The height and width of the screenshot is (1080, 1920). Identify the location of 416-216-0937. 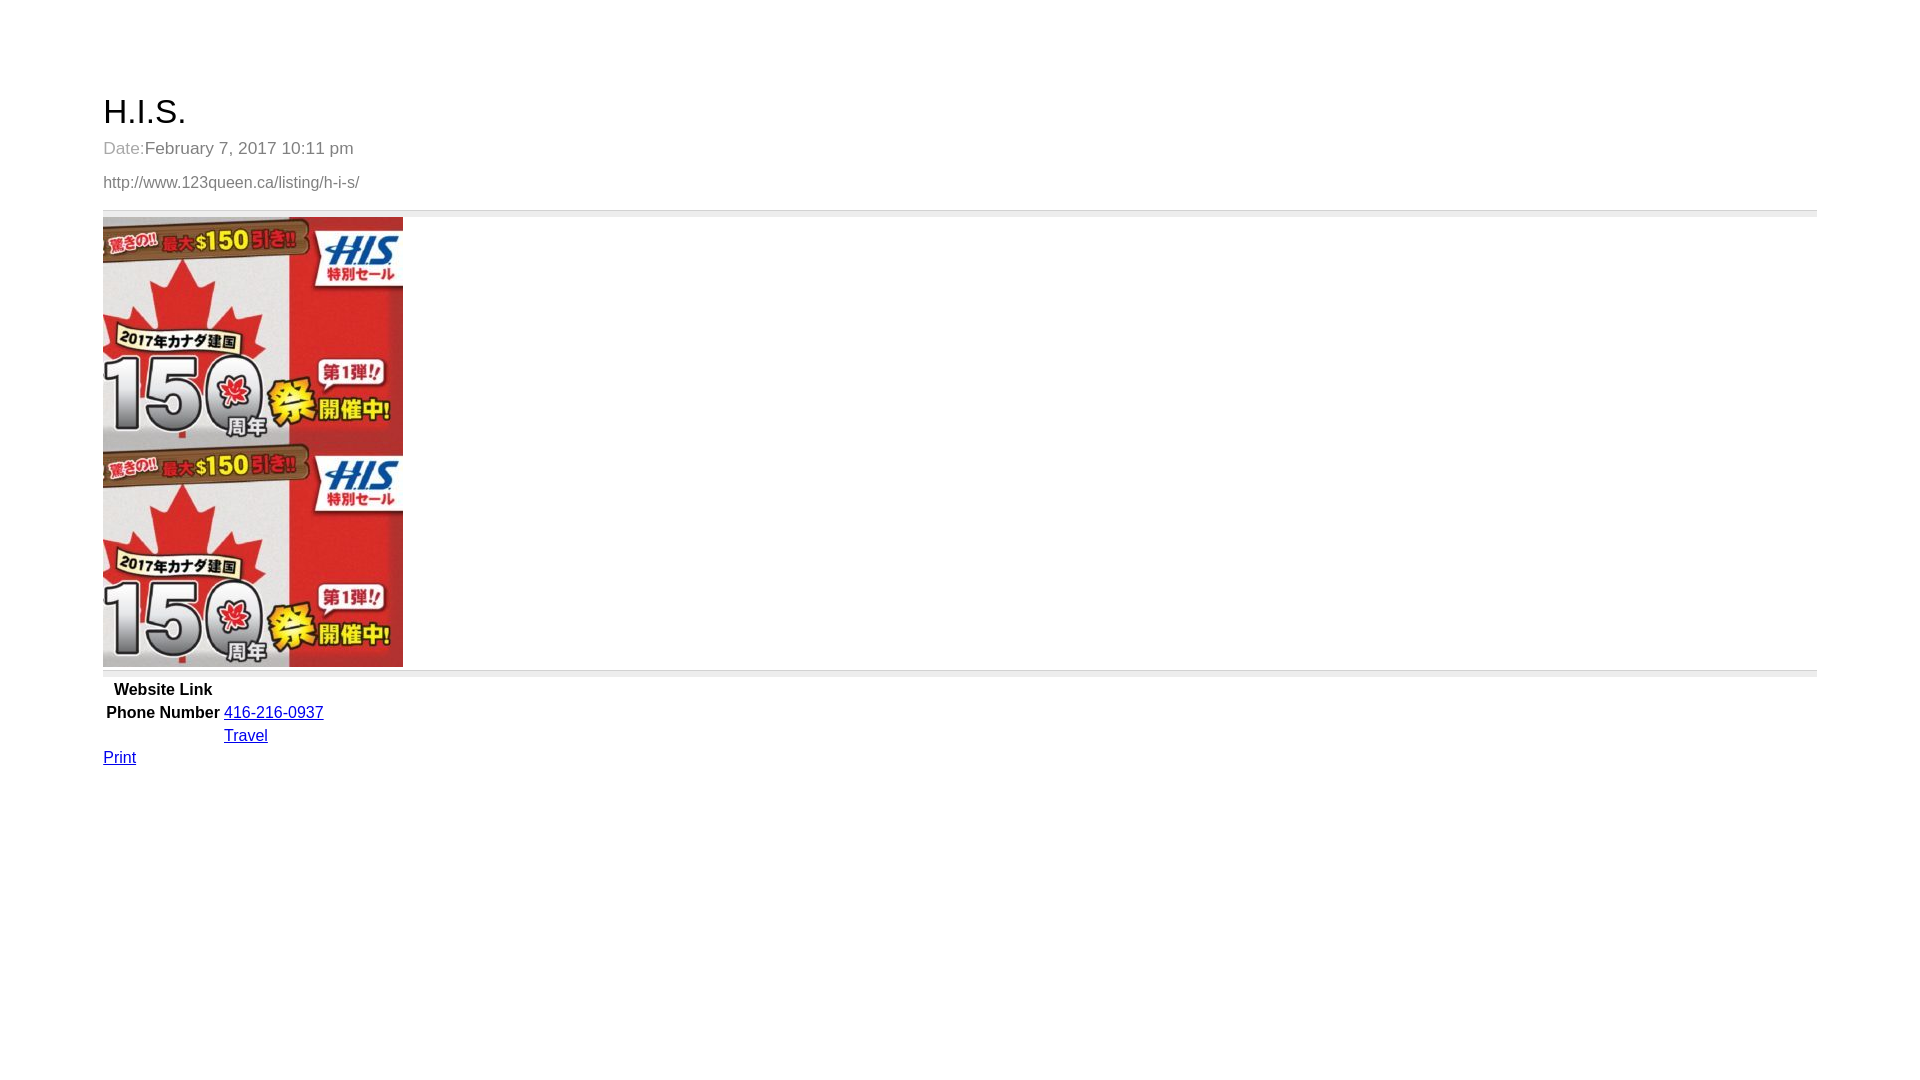
(274, 712).